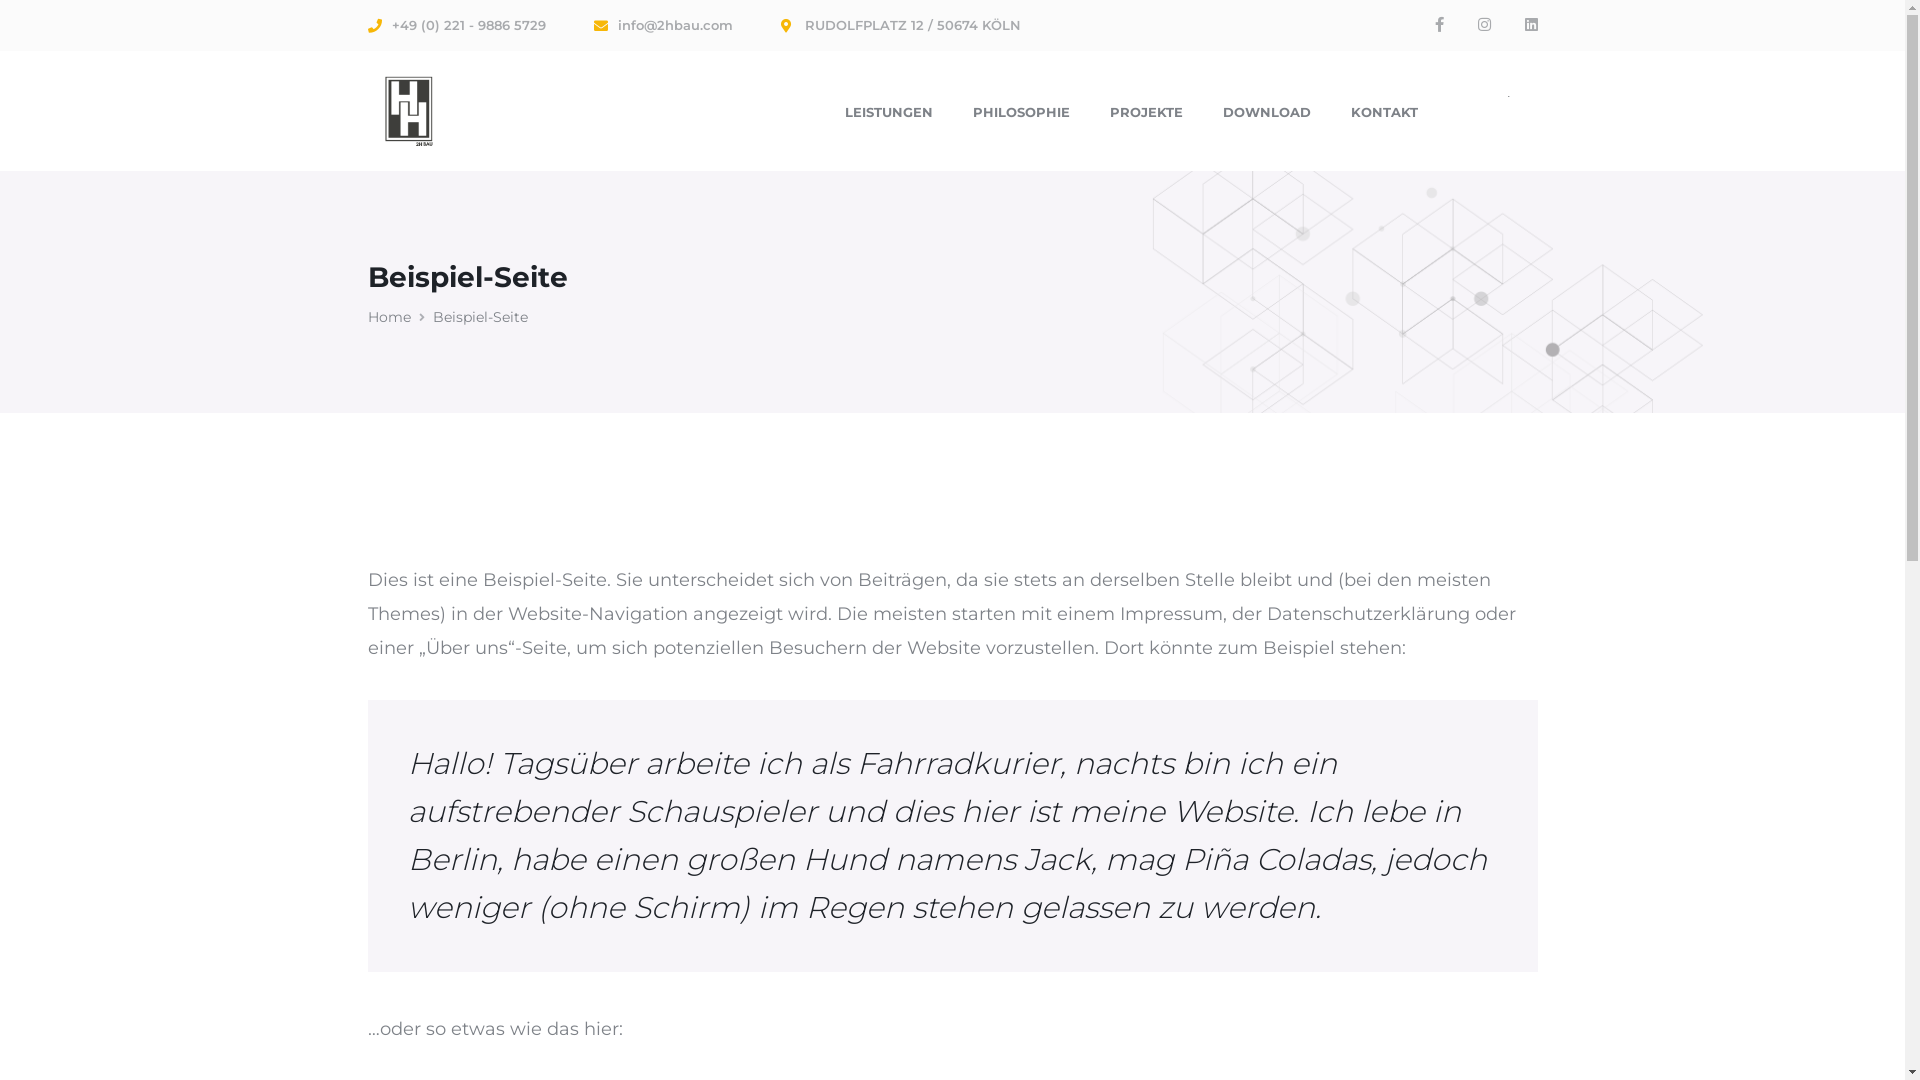 The width and height of the screenshot is (1920, 1080). What do you see at coordinates (400, 317) in the screenshot?
I see `Home` at bounding box center [400, 317].